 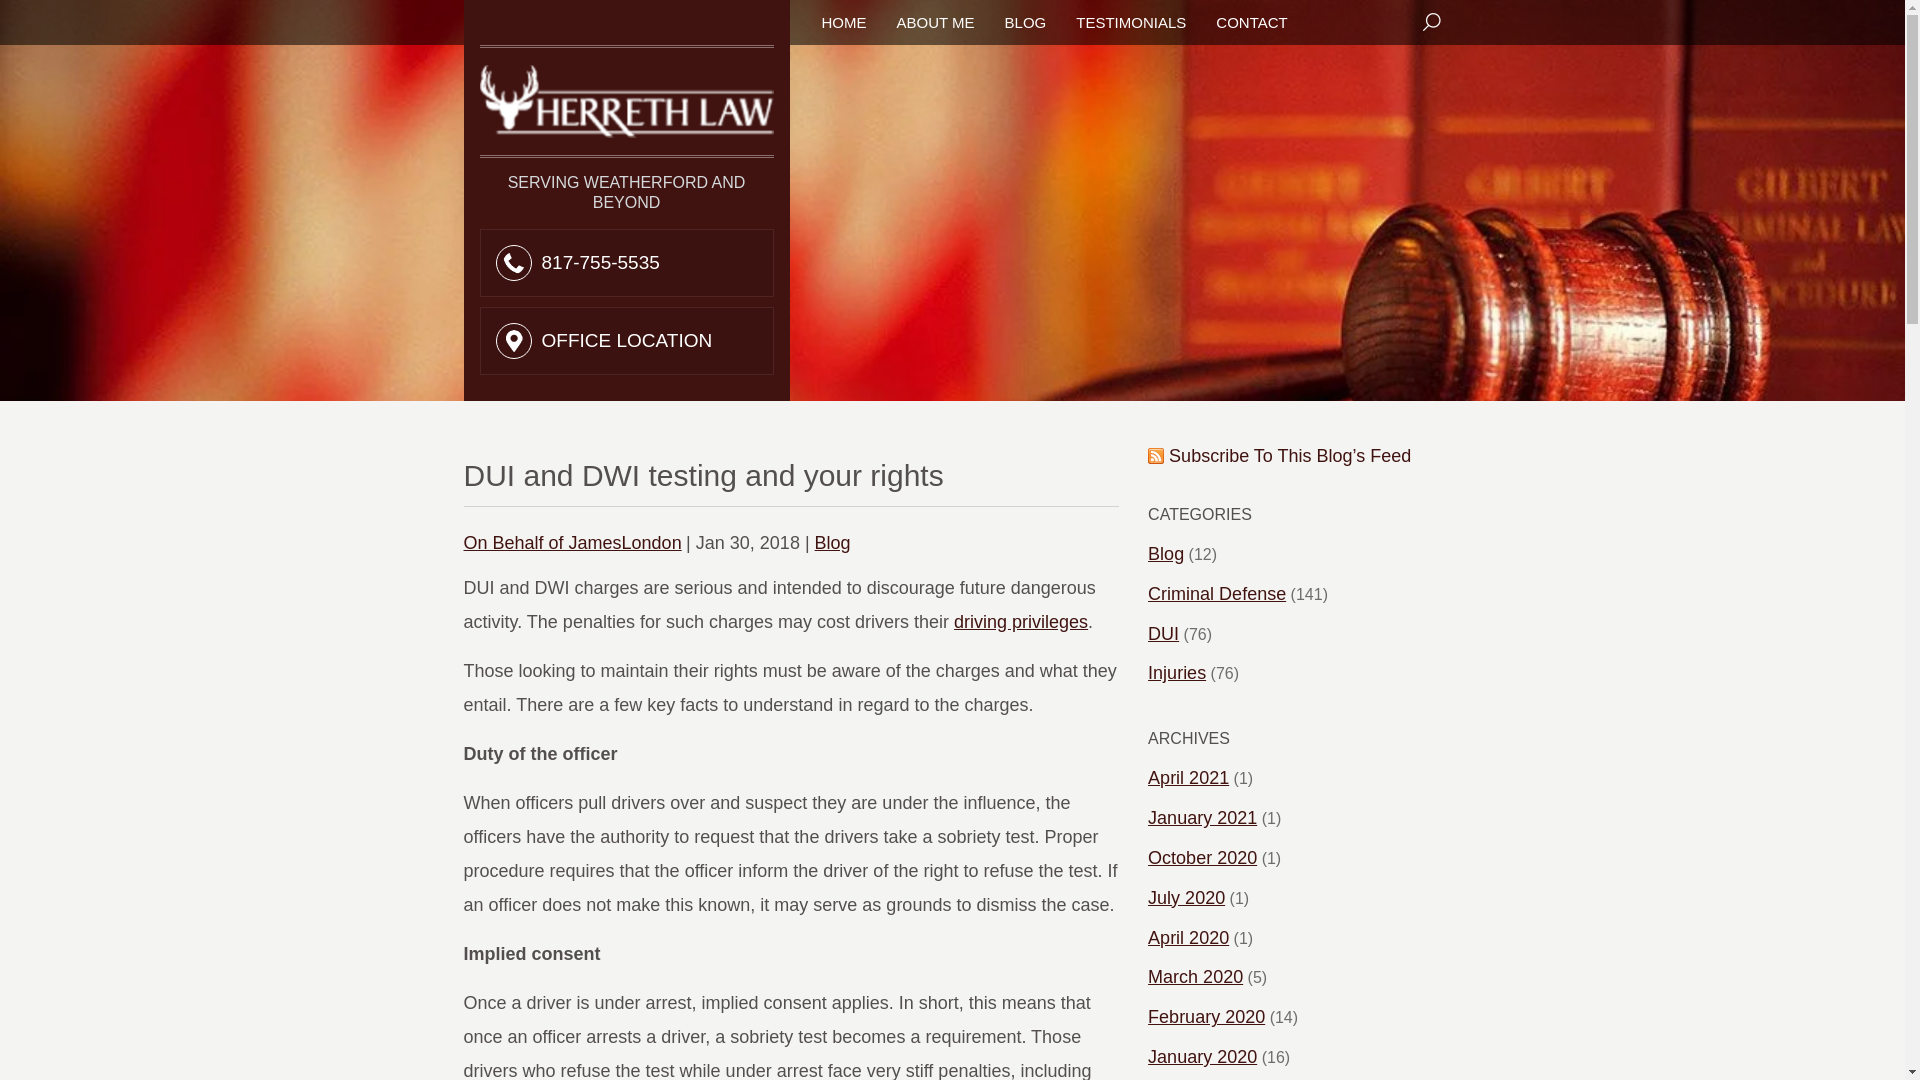 I want to click on ABOUT ME, so click(x=934, y=22).